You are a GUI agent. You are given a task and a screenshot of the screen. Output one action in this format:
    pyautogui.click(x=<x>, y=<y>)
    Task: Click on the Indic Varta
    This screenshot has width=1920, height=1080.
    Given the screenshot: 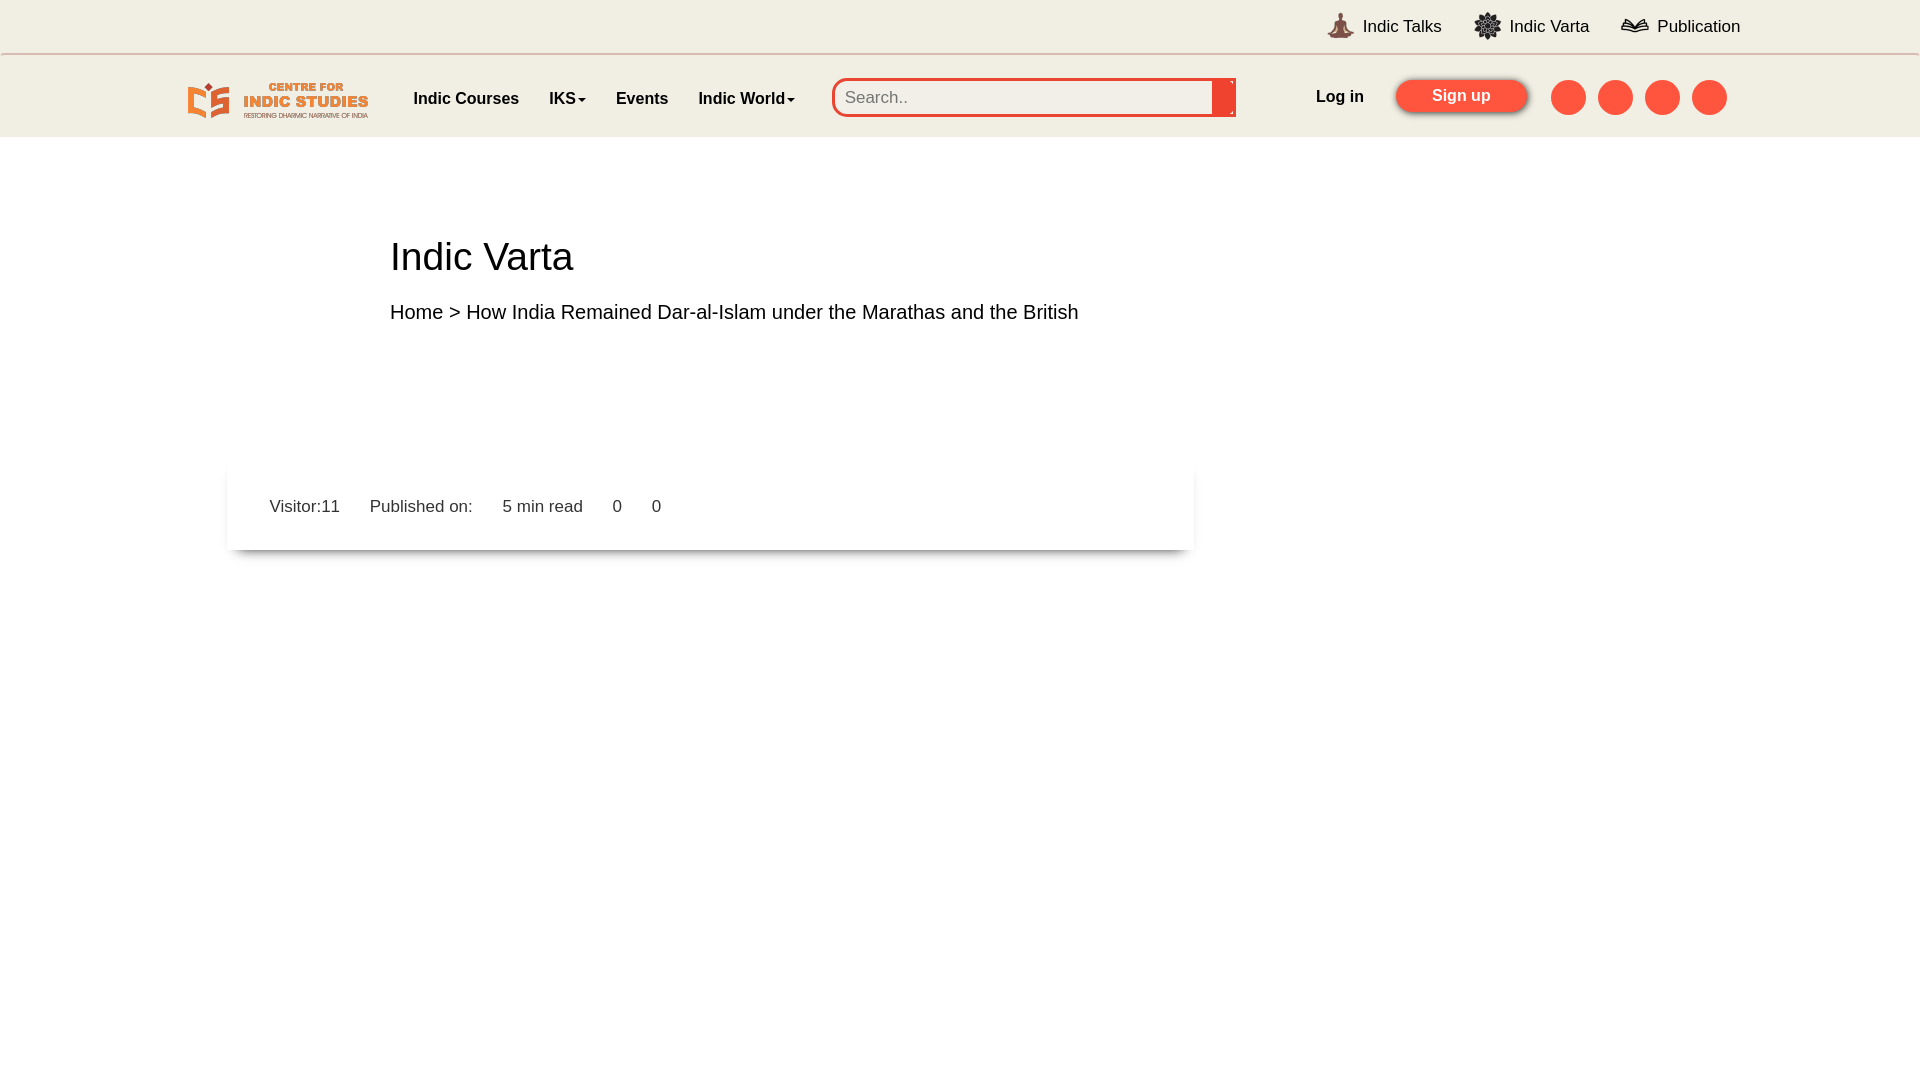 What is the action you would take?
    pyautogui.click(x=1549, y=26)
    